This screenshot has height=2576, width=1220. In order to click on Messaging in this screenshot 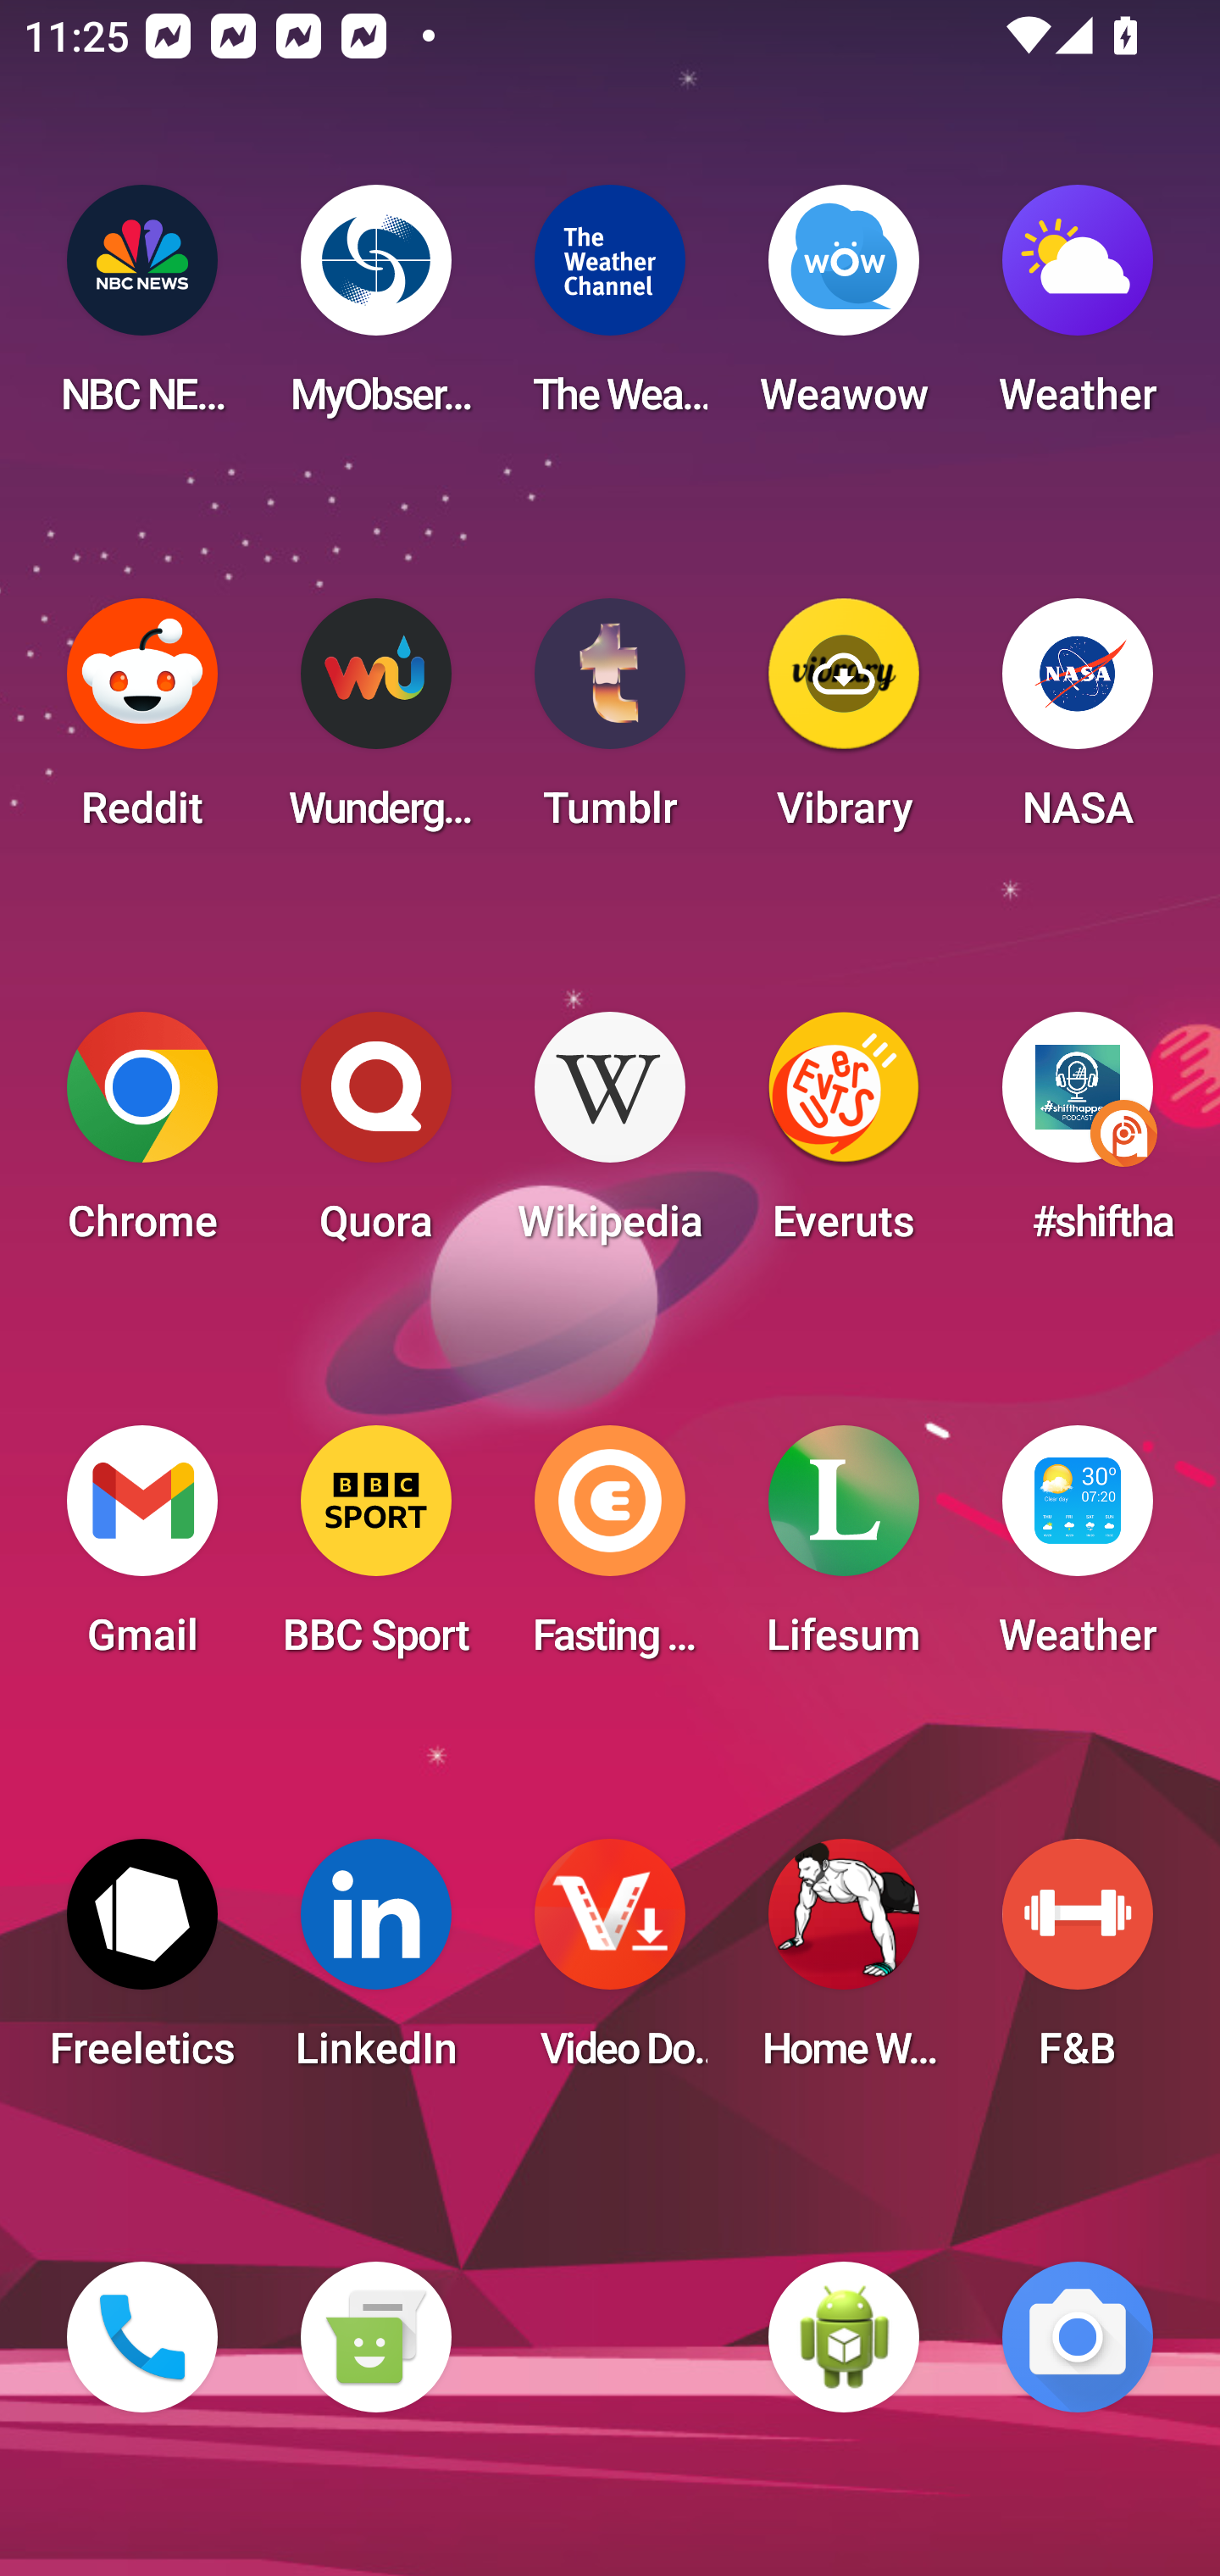, I will do `click(375, 2337)`.